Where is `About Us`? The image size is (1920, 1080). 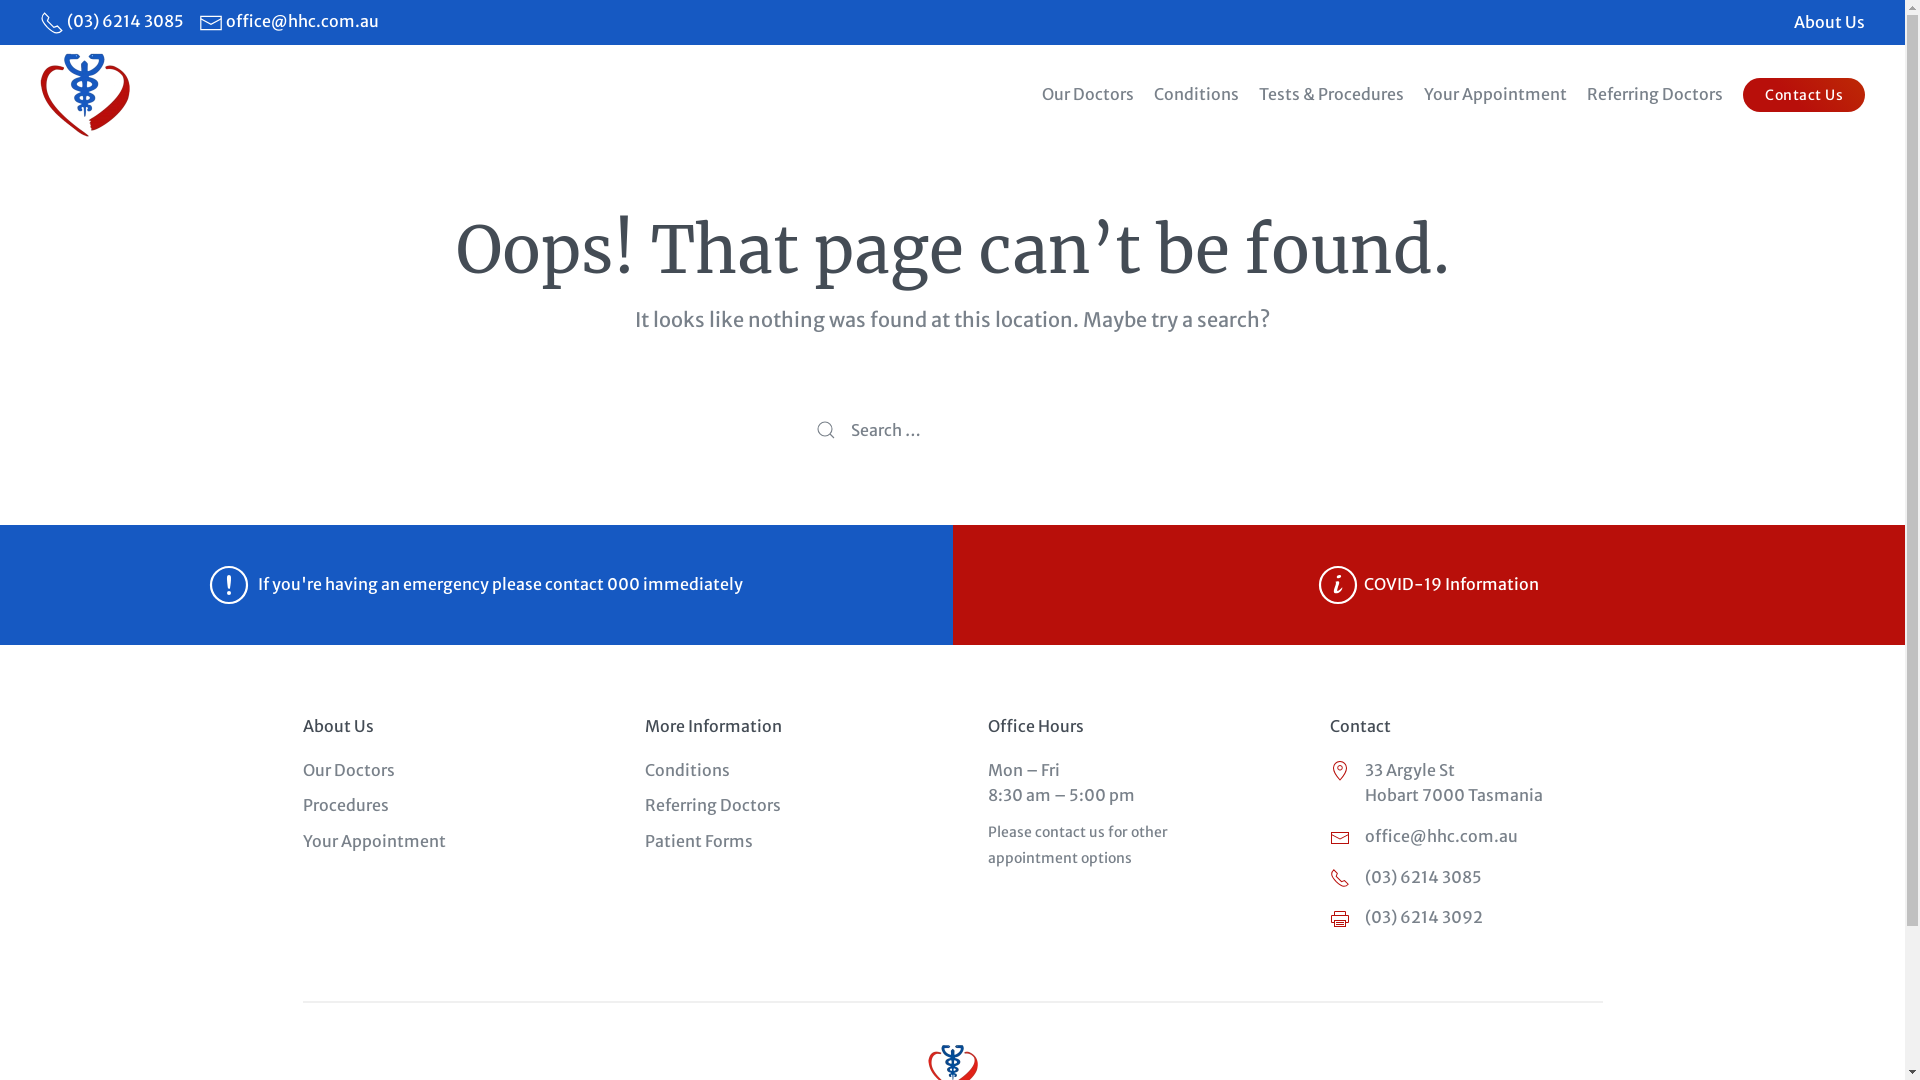
About Us is located at coordinates (1830, 22).